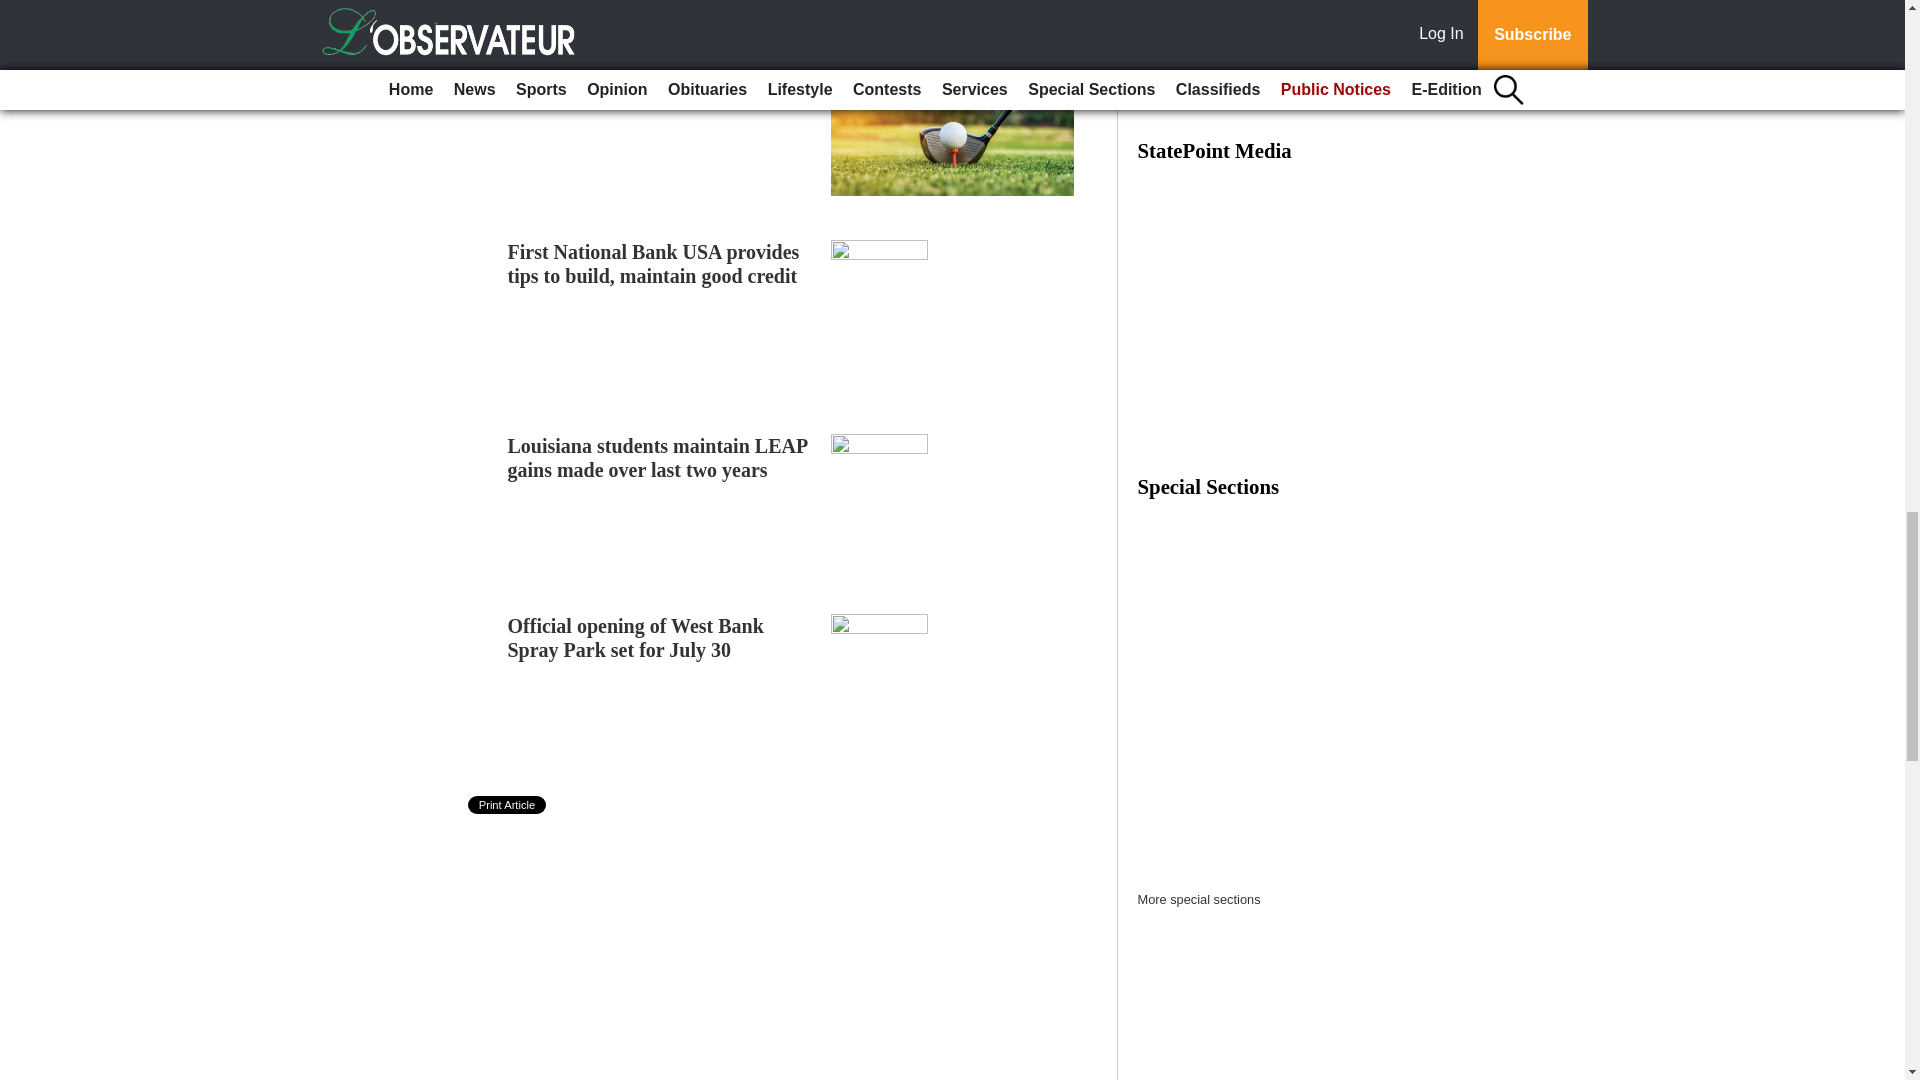 The height and width of the screenshot is (1080, 1920). Describe the element at coordinates (508, 804) in the screenshot. I see `Print Article` at that location.